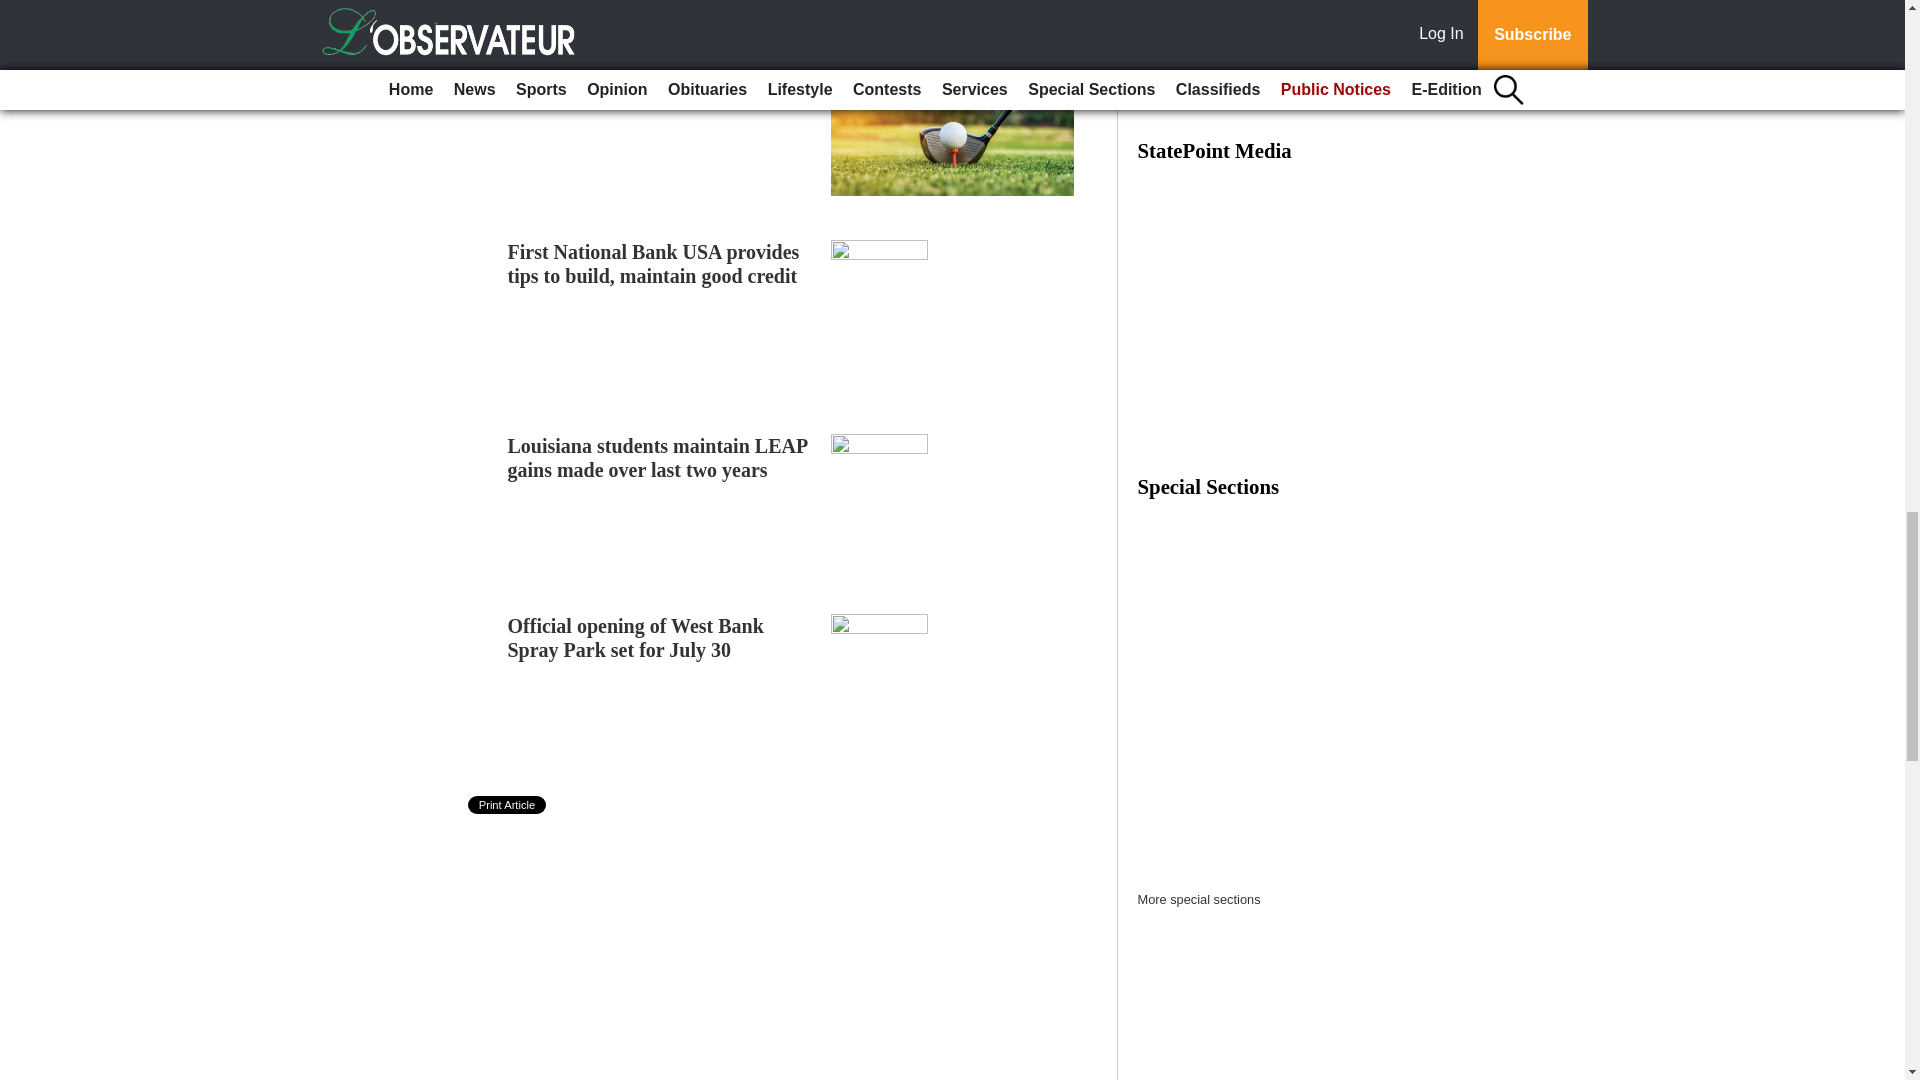 The height and width of the screenshot is (1080, 1920). Describe the element at coordinates (508, 804) in the screenshot. I see `Print Article` at that location.